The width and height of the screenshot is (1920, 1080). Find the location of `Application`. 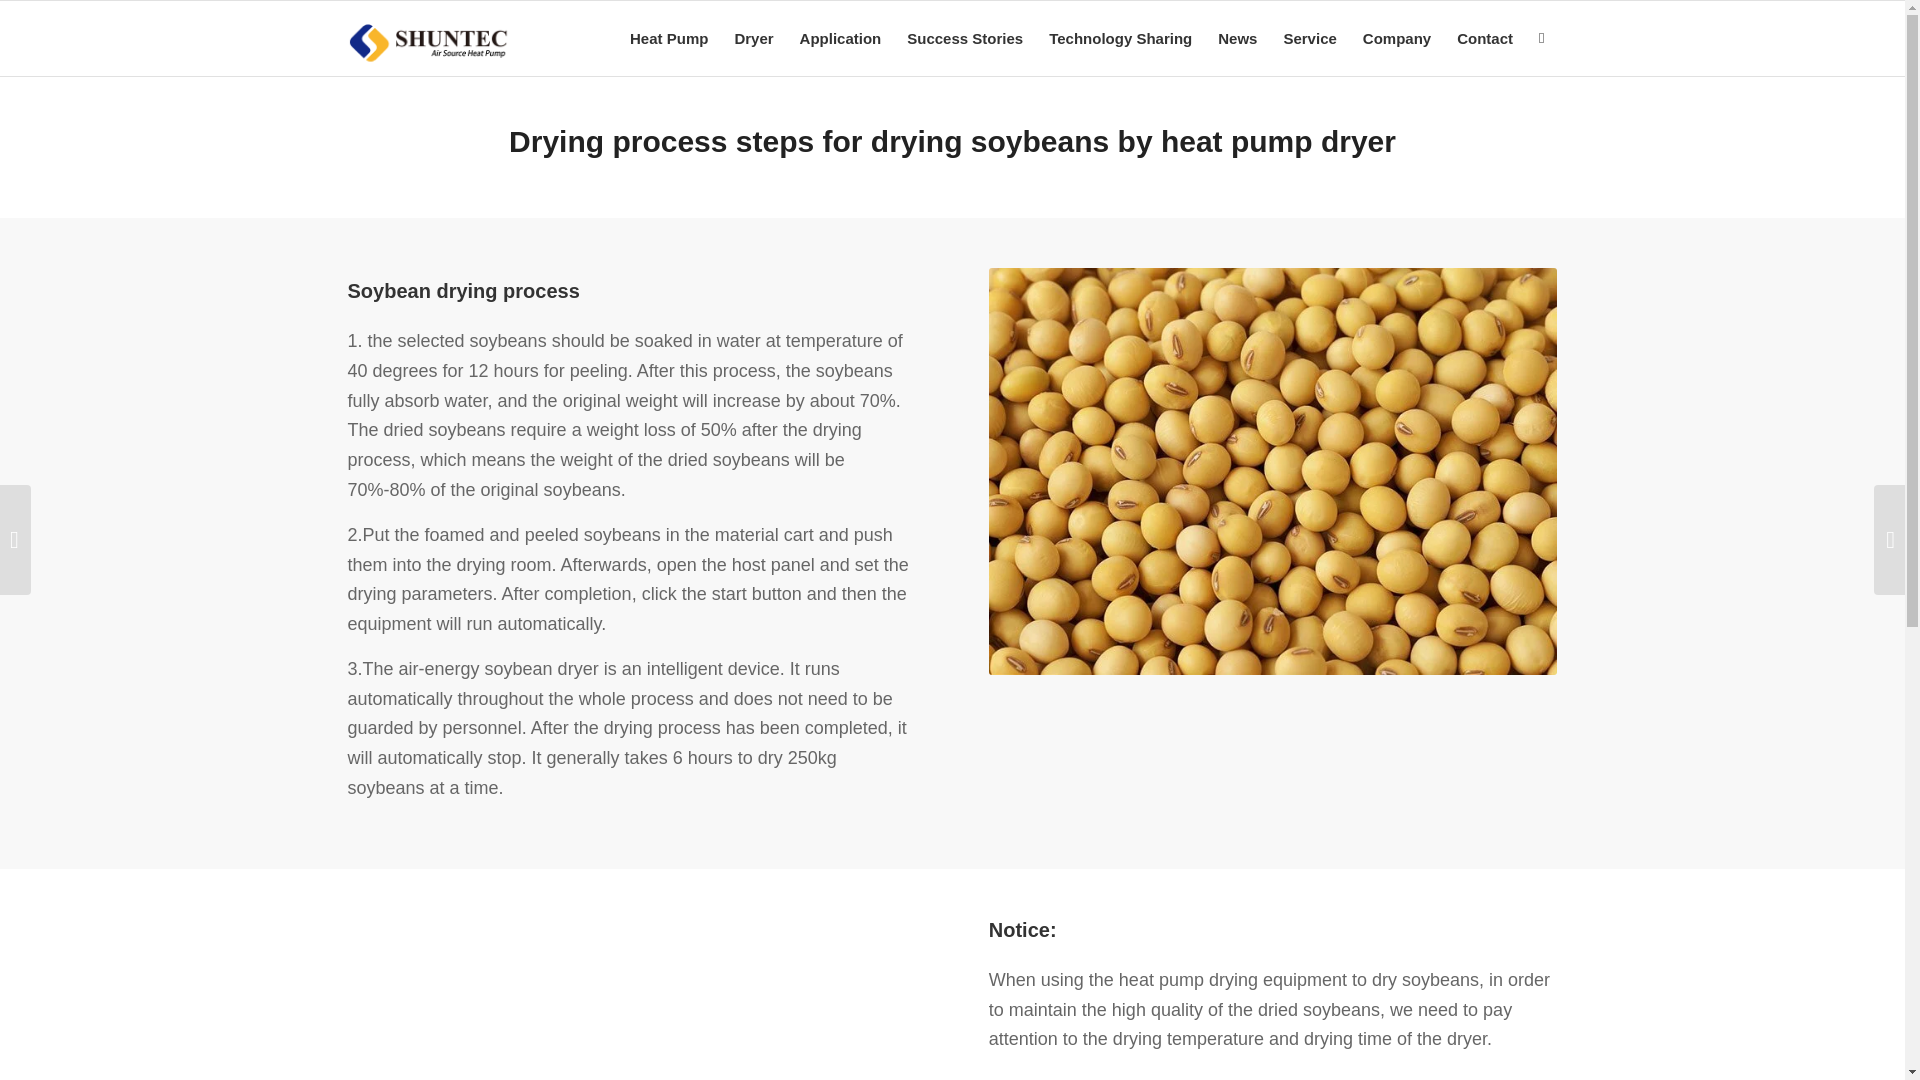

Application is located at coordinates (840, 38).